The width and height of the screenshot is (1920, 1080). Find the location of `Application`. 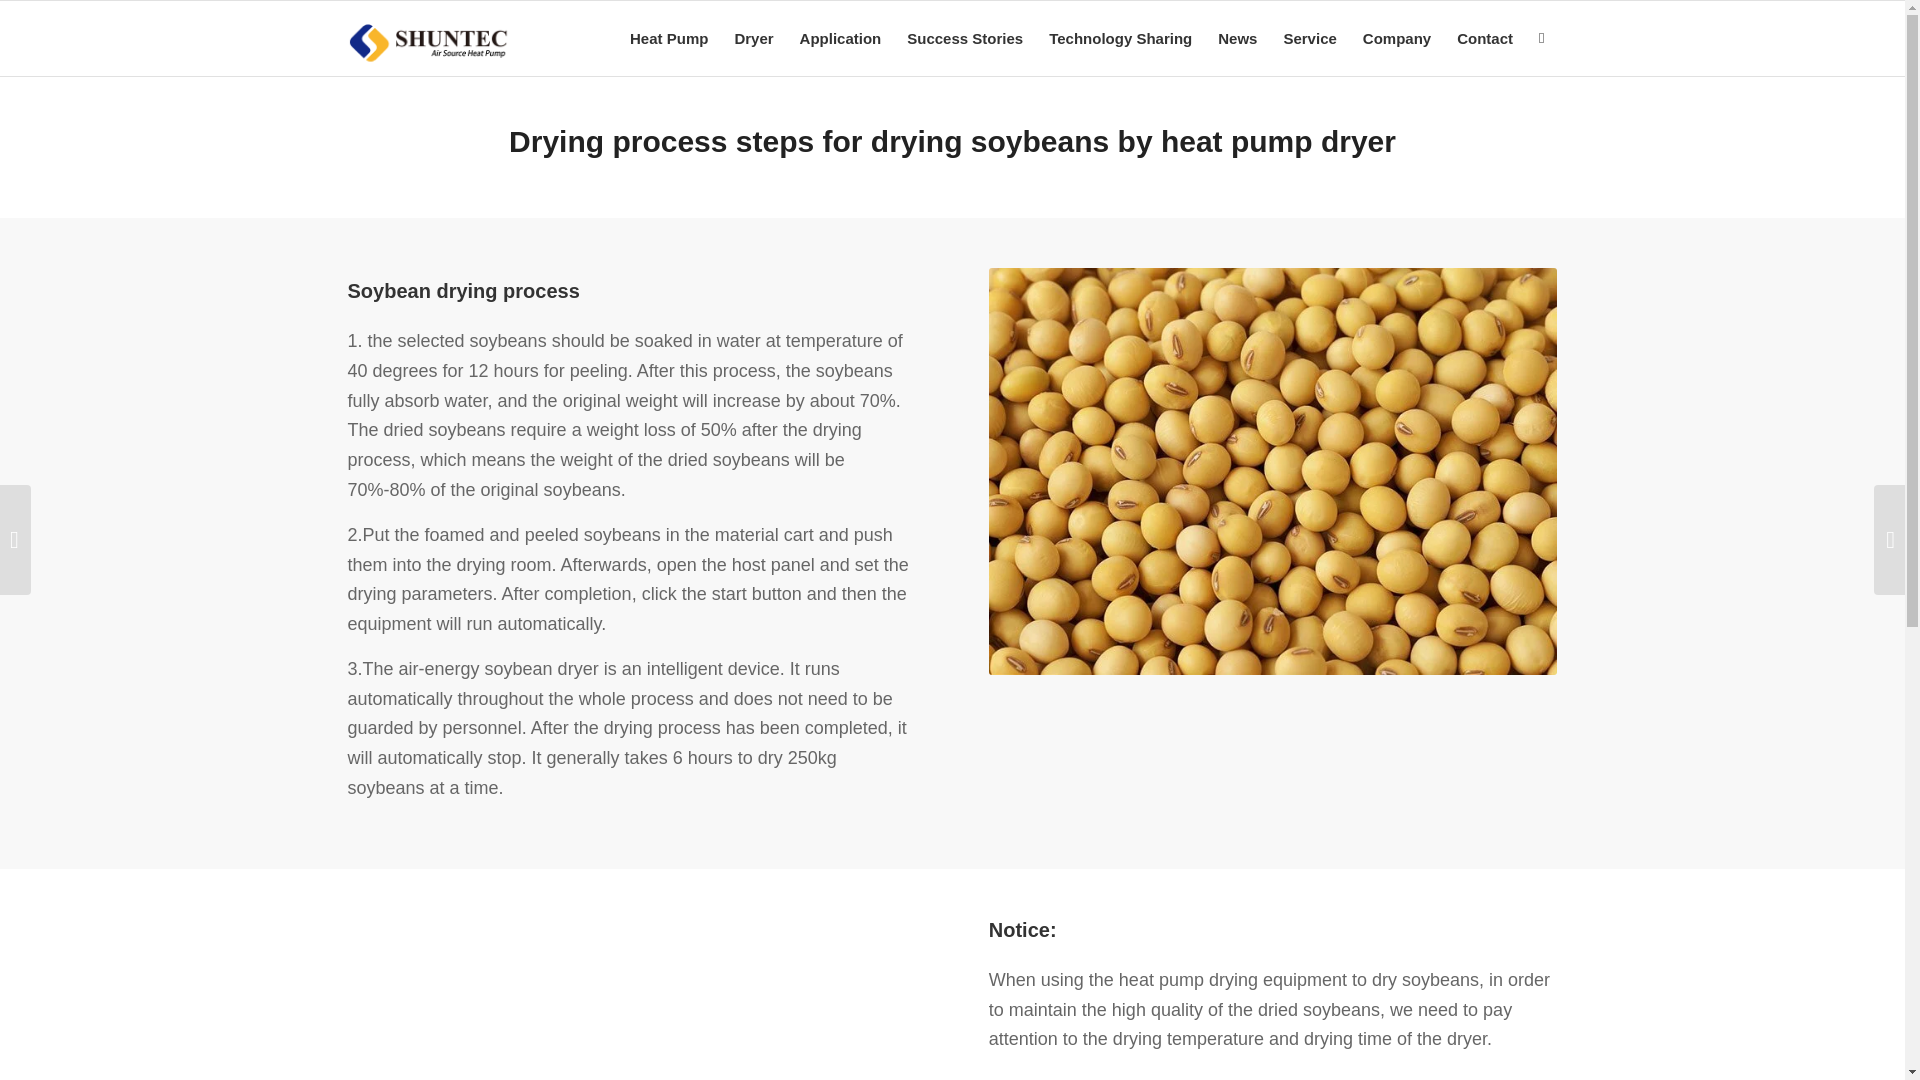

Application is located at coordinates (840, 38).